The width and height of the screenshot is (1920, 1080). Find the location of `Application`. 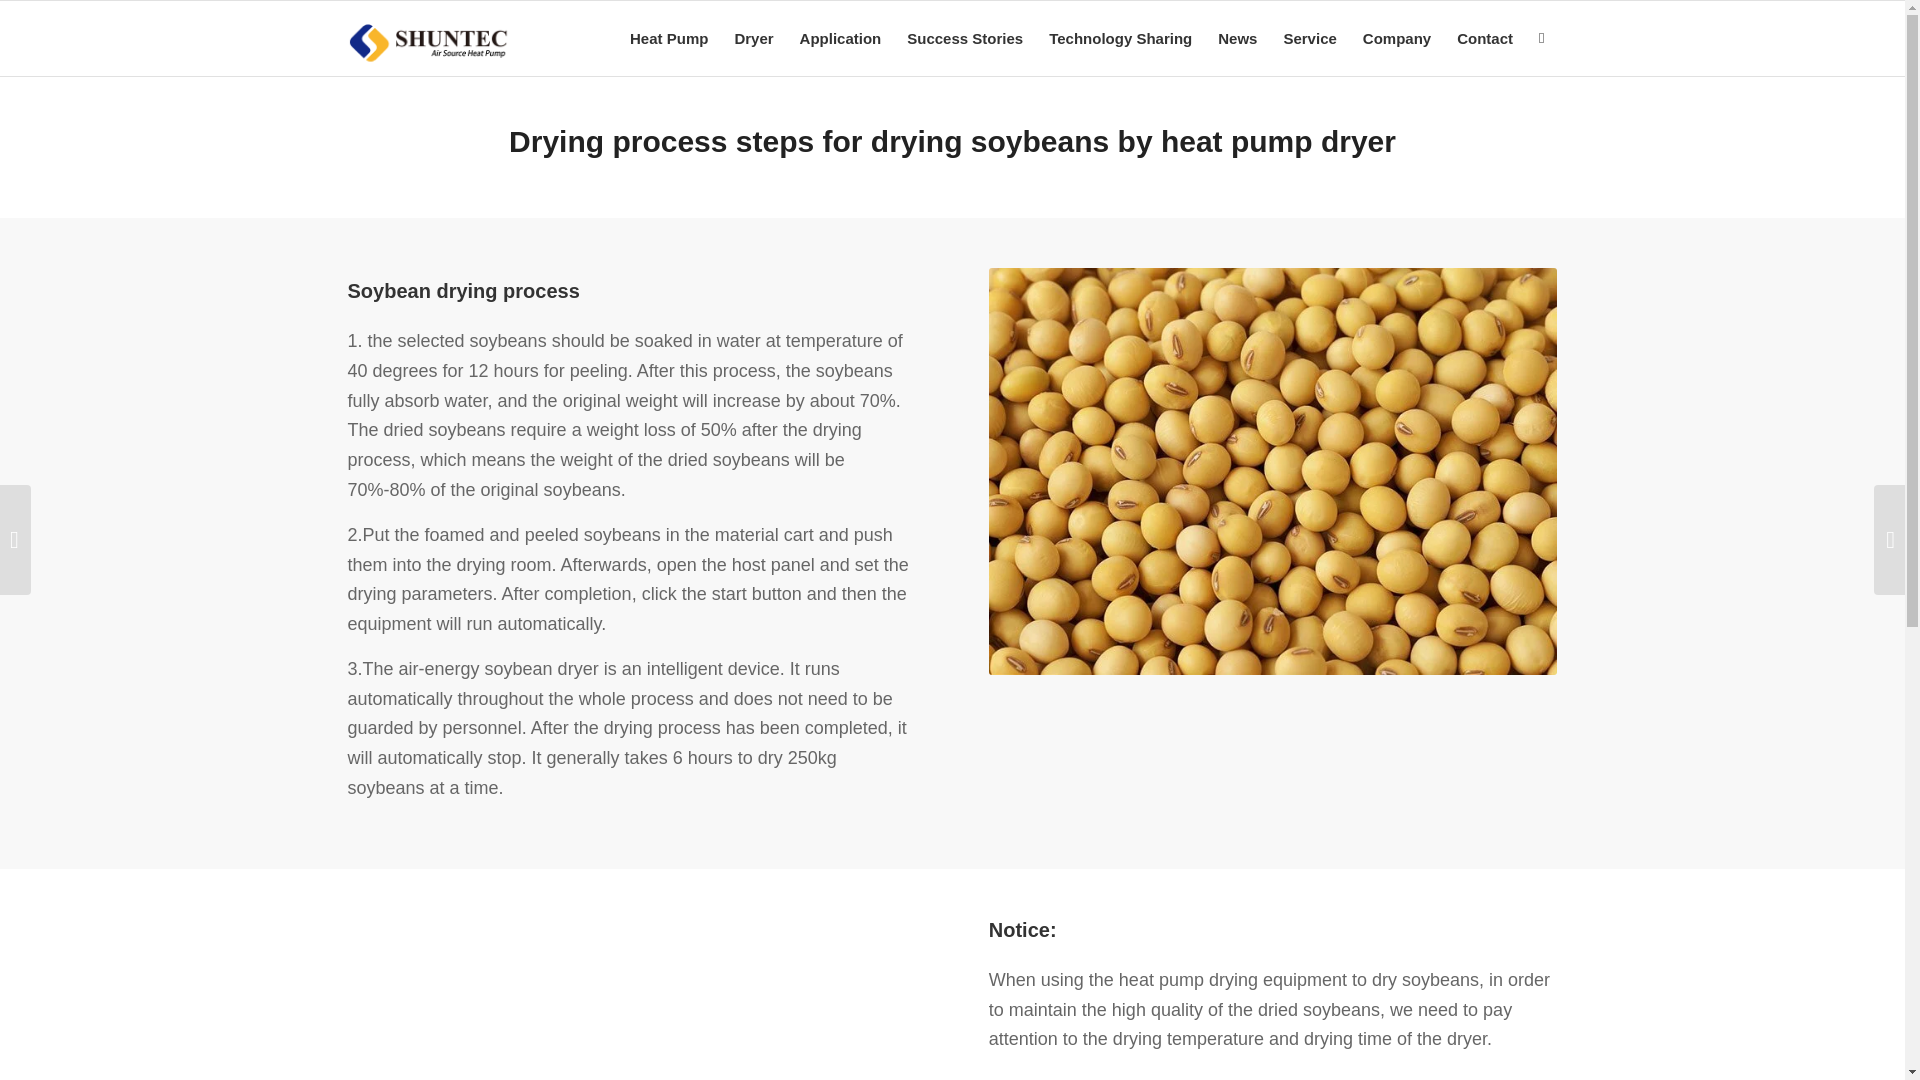

Application is located at coordinates (840, 38).